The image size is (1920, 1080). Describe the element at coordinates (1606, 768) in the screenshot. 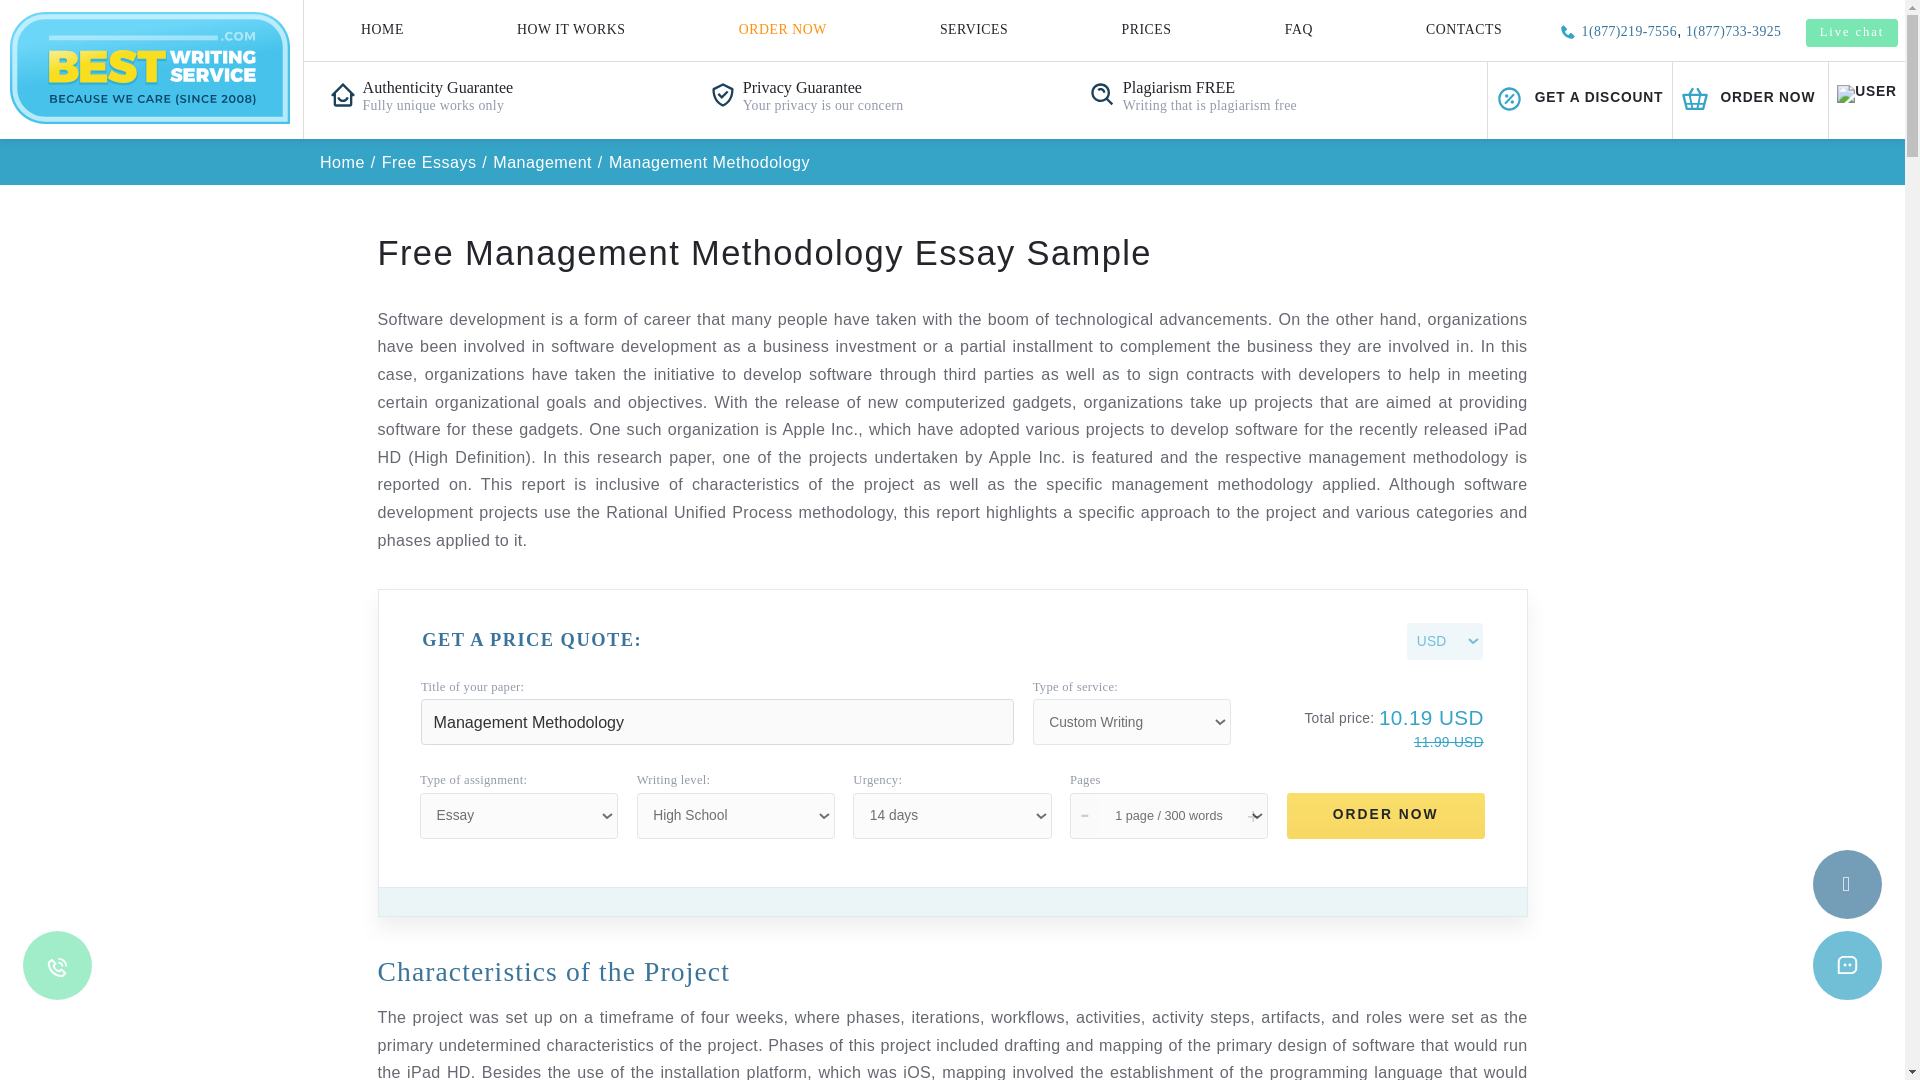

I see `Go up` at that location.